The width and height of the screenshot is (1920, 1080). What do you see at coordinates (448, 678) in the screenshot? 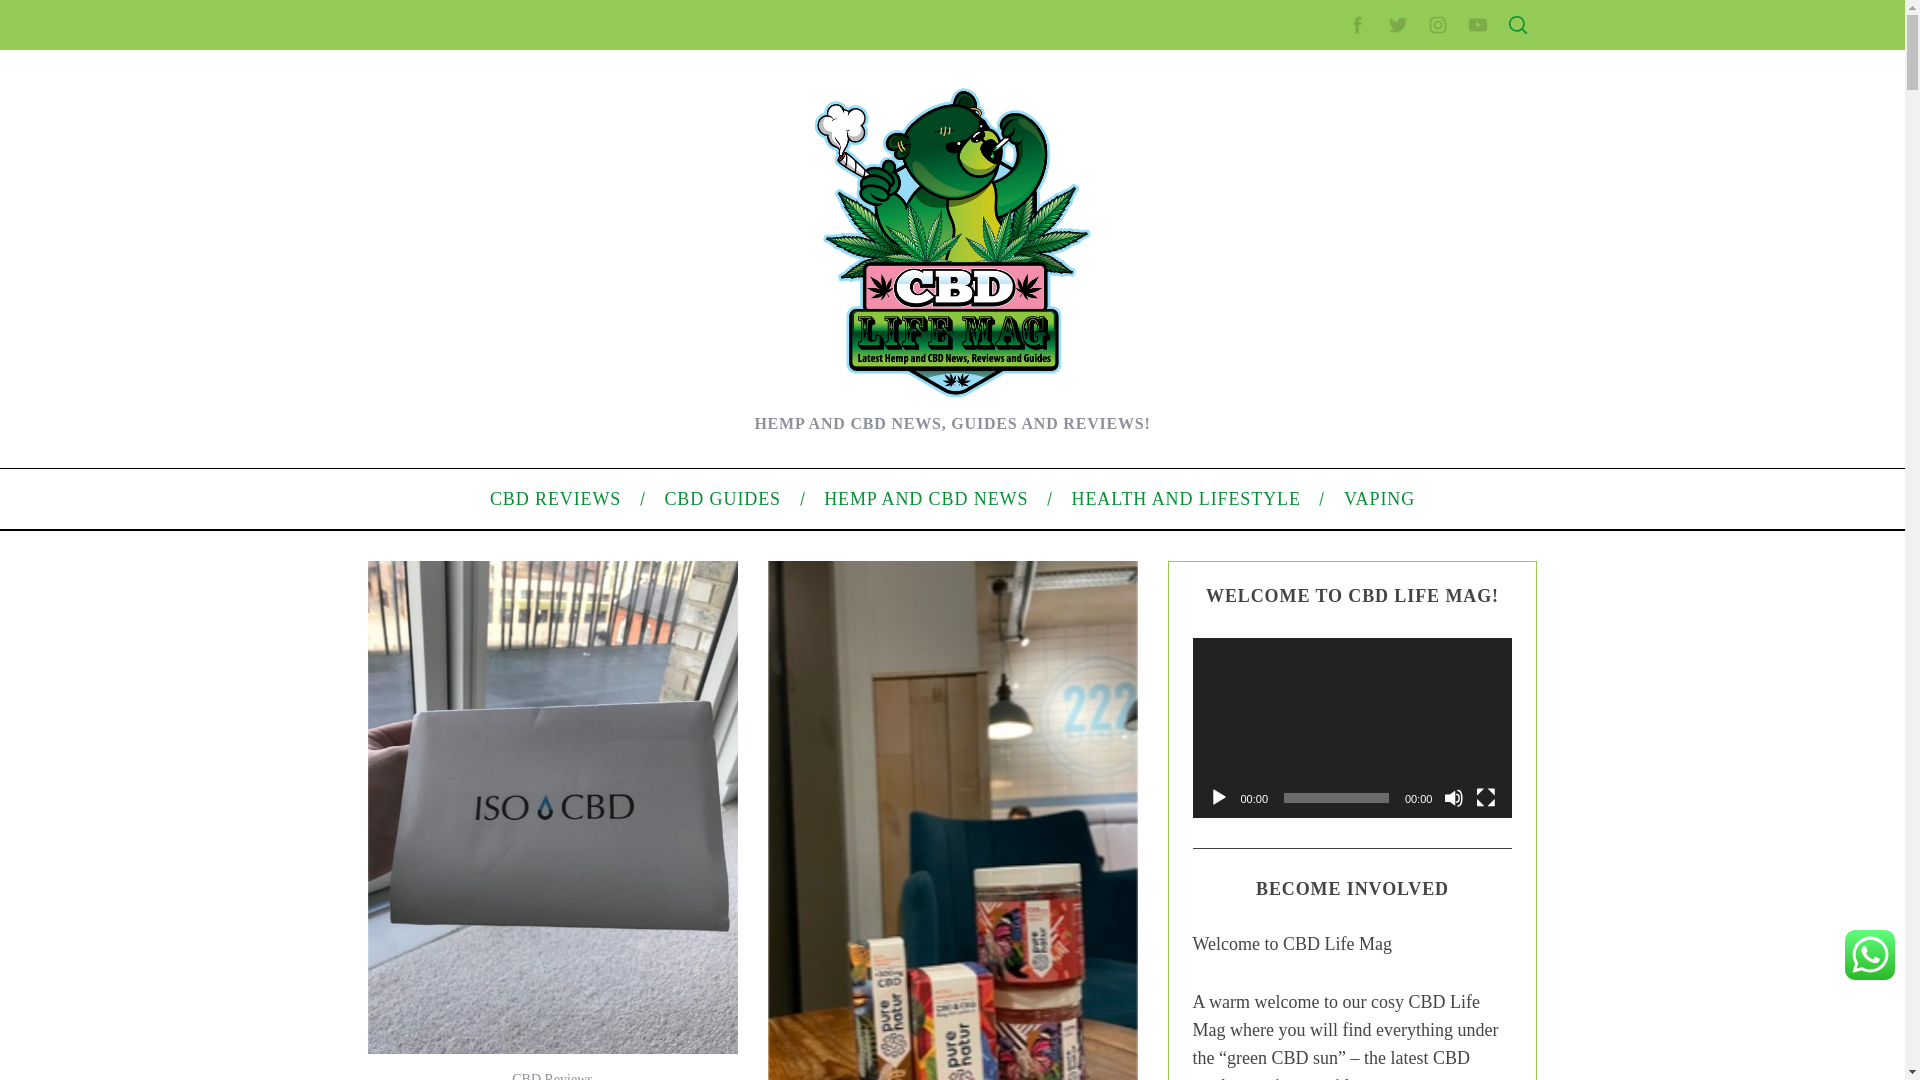
I see `Am Joy` at bounding box center [448, 678].